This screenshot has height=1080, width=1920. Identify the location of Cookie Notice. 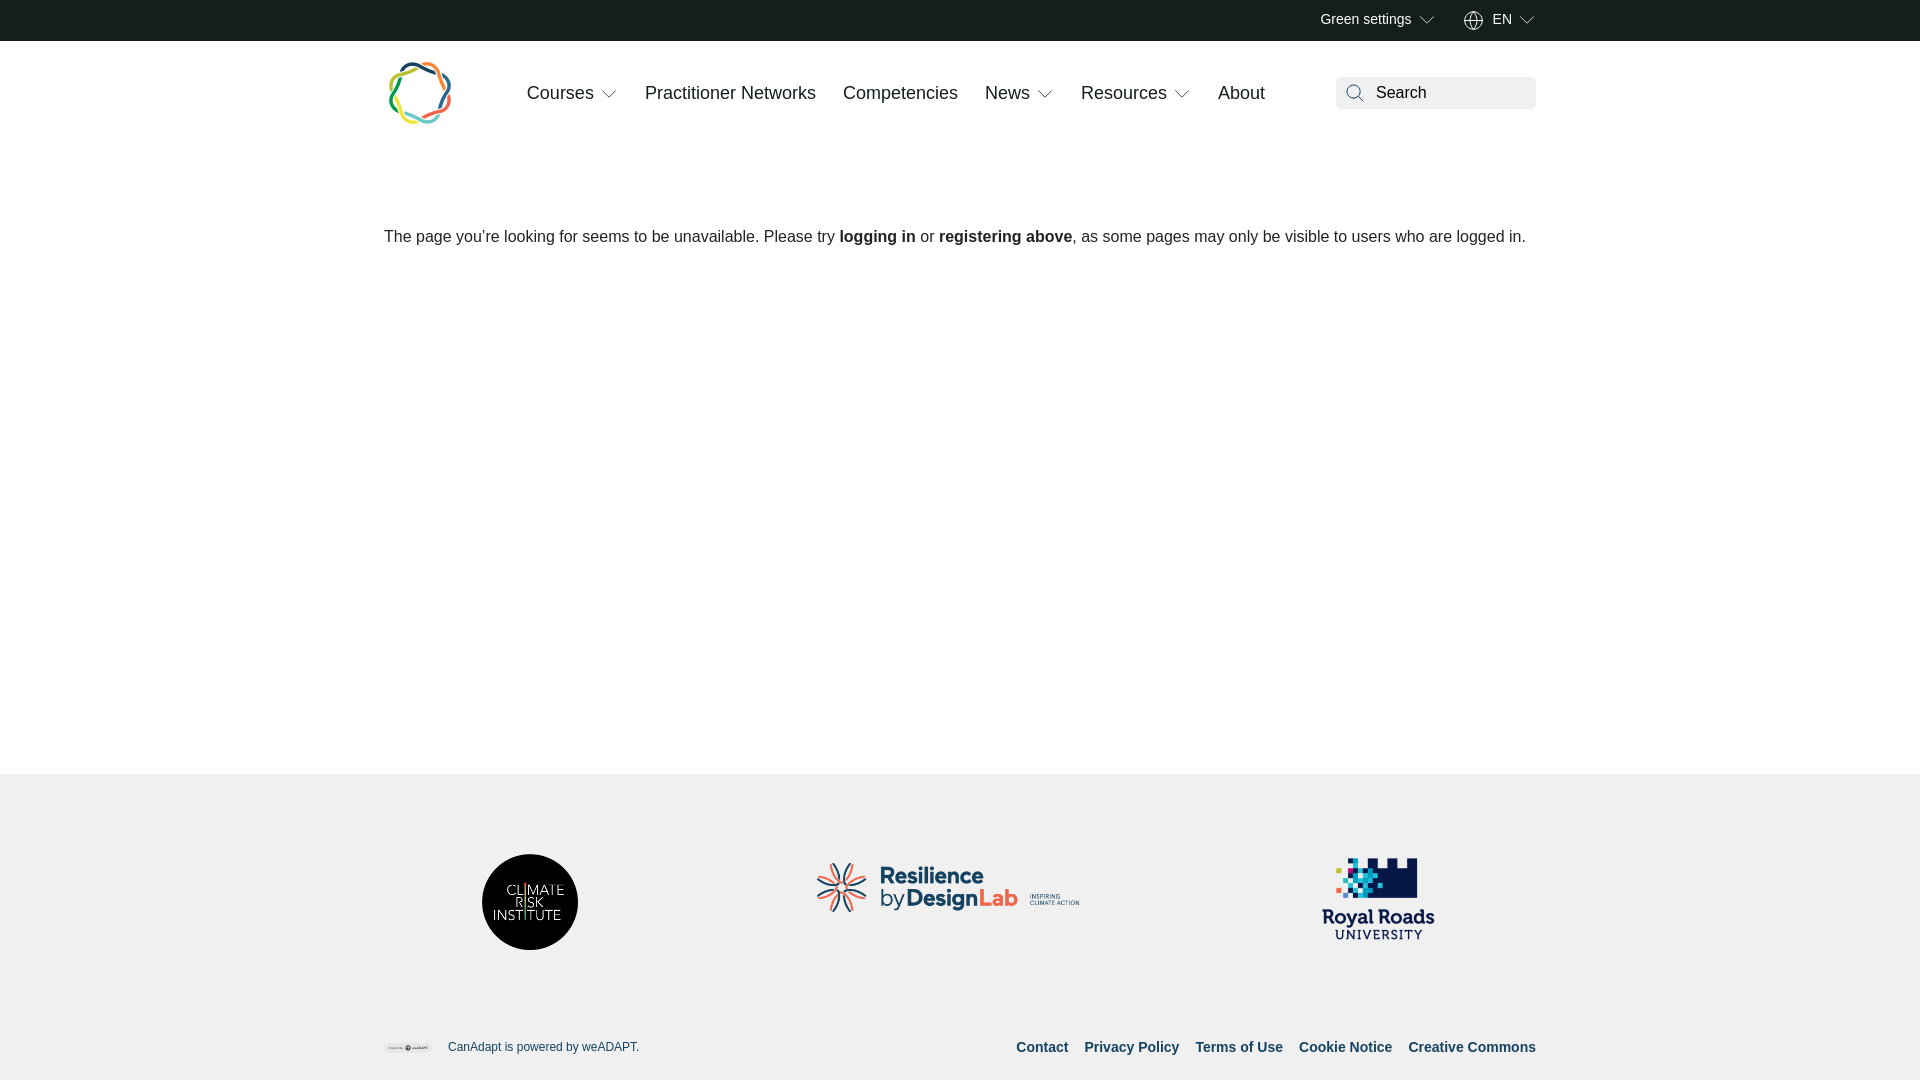
(1346, 1046).